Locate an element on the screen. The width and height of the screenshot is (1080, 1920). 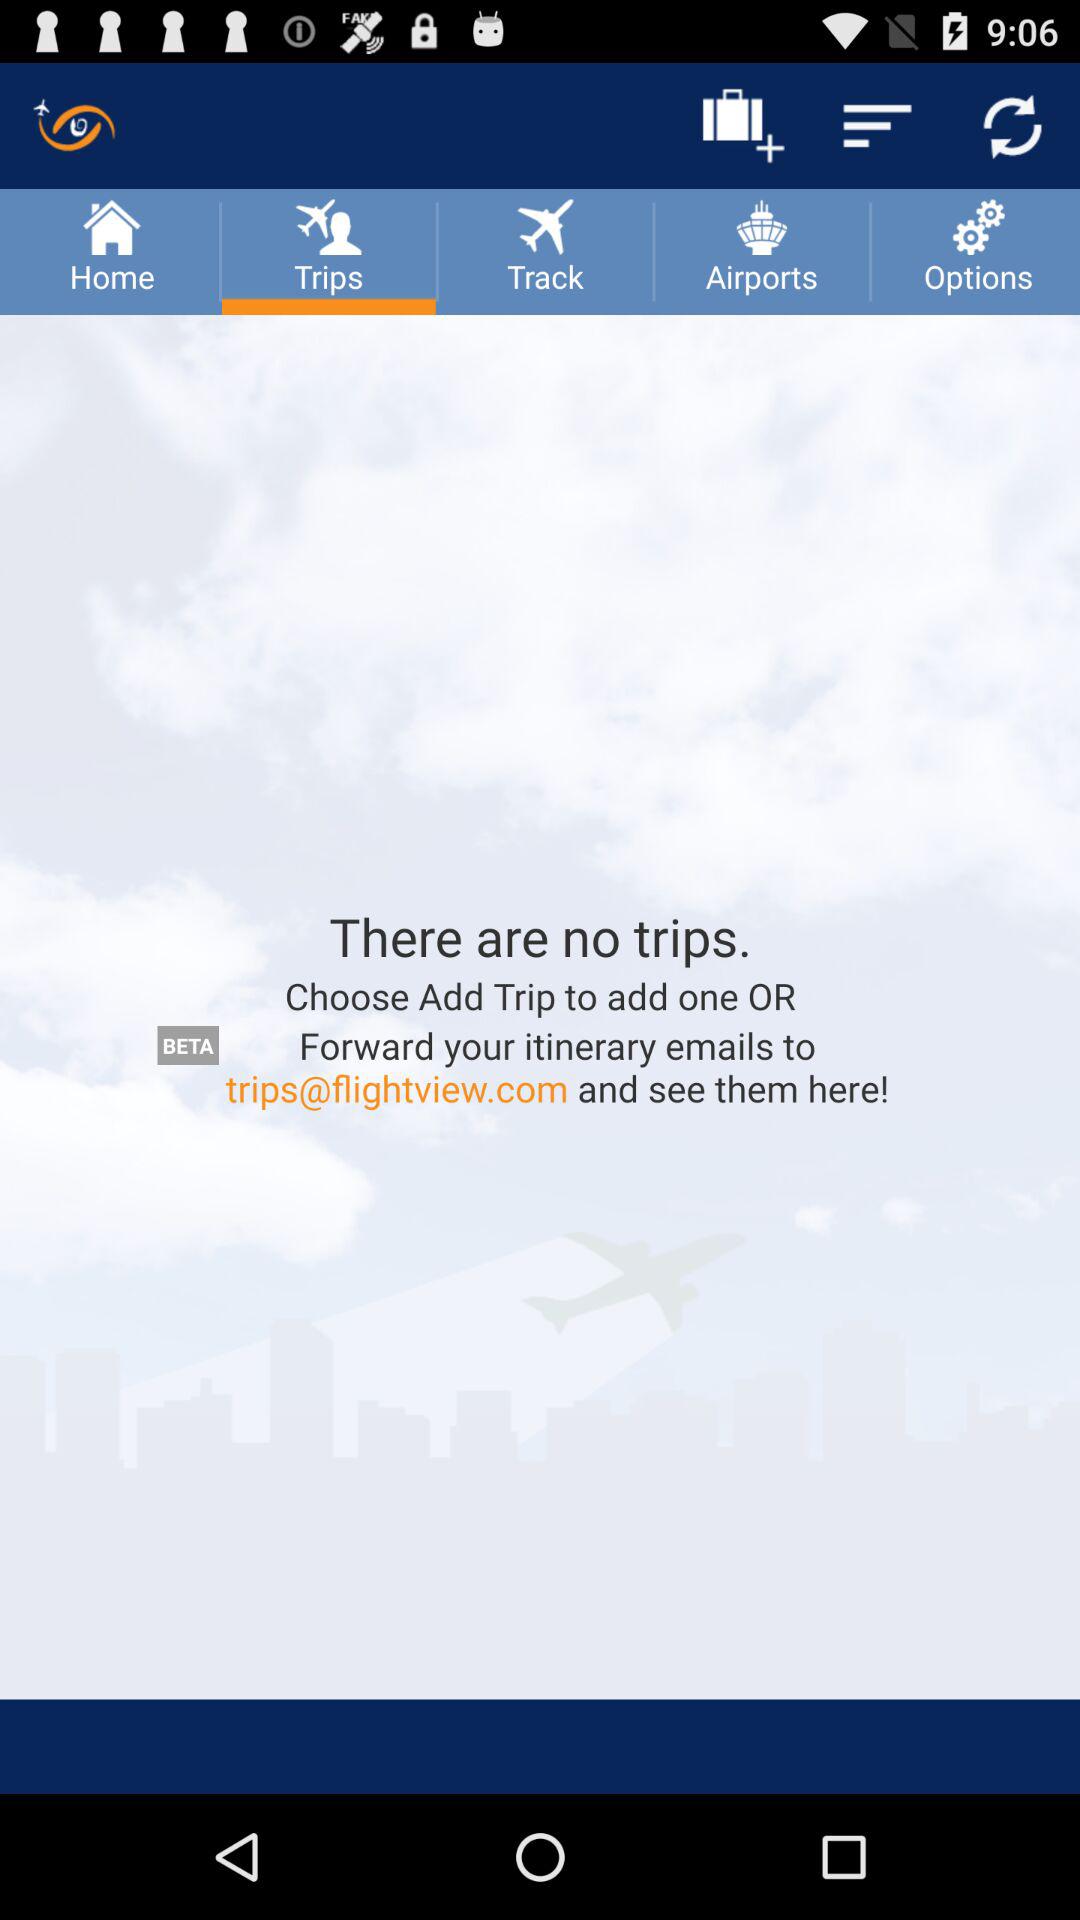
select the option which is on the top and above airports is located at coordinates (742, 126).